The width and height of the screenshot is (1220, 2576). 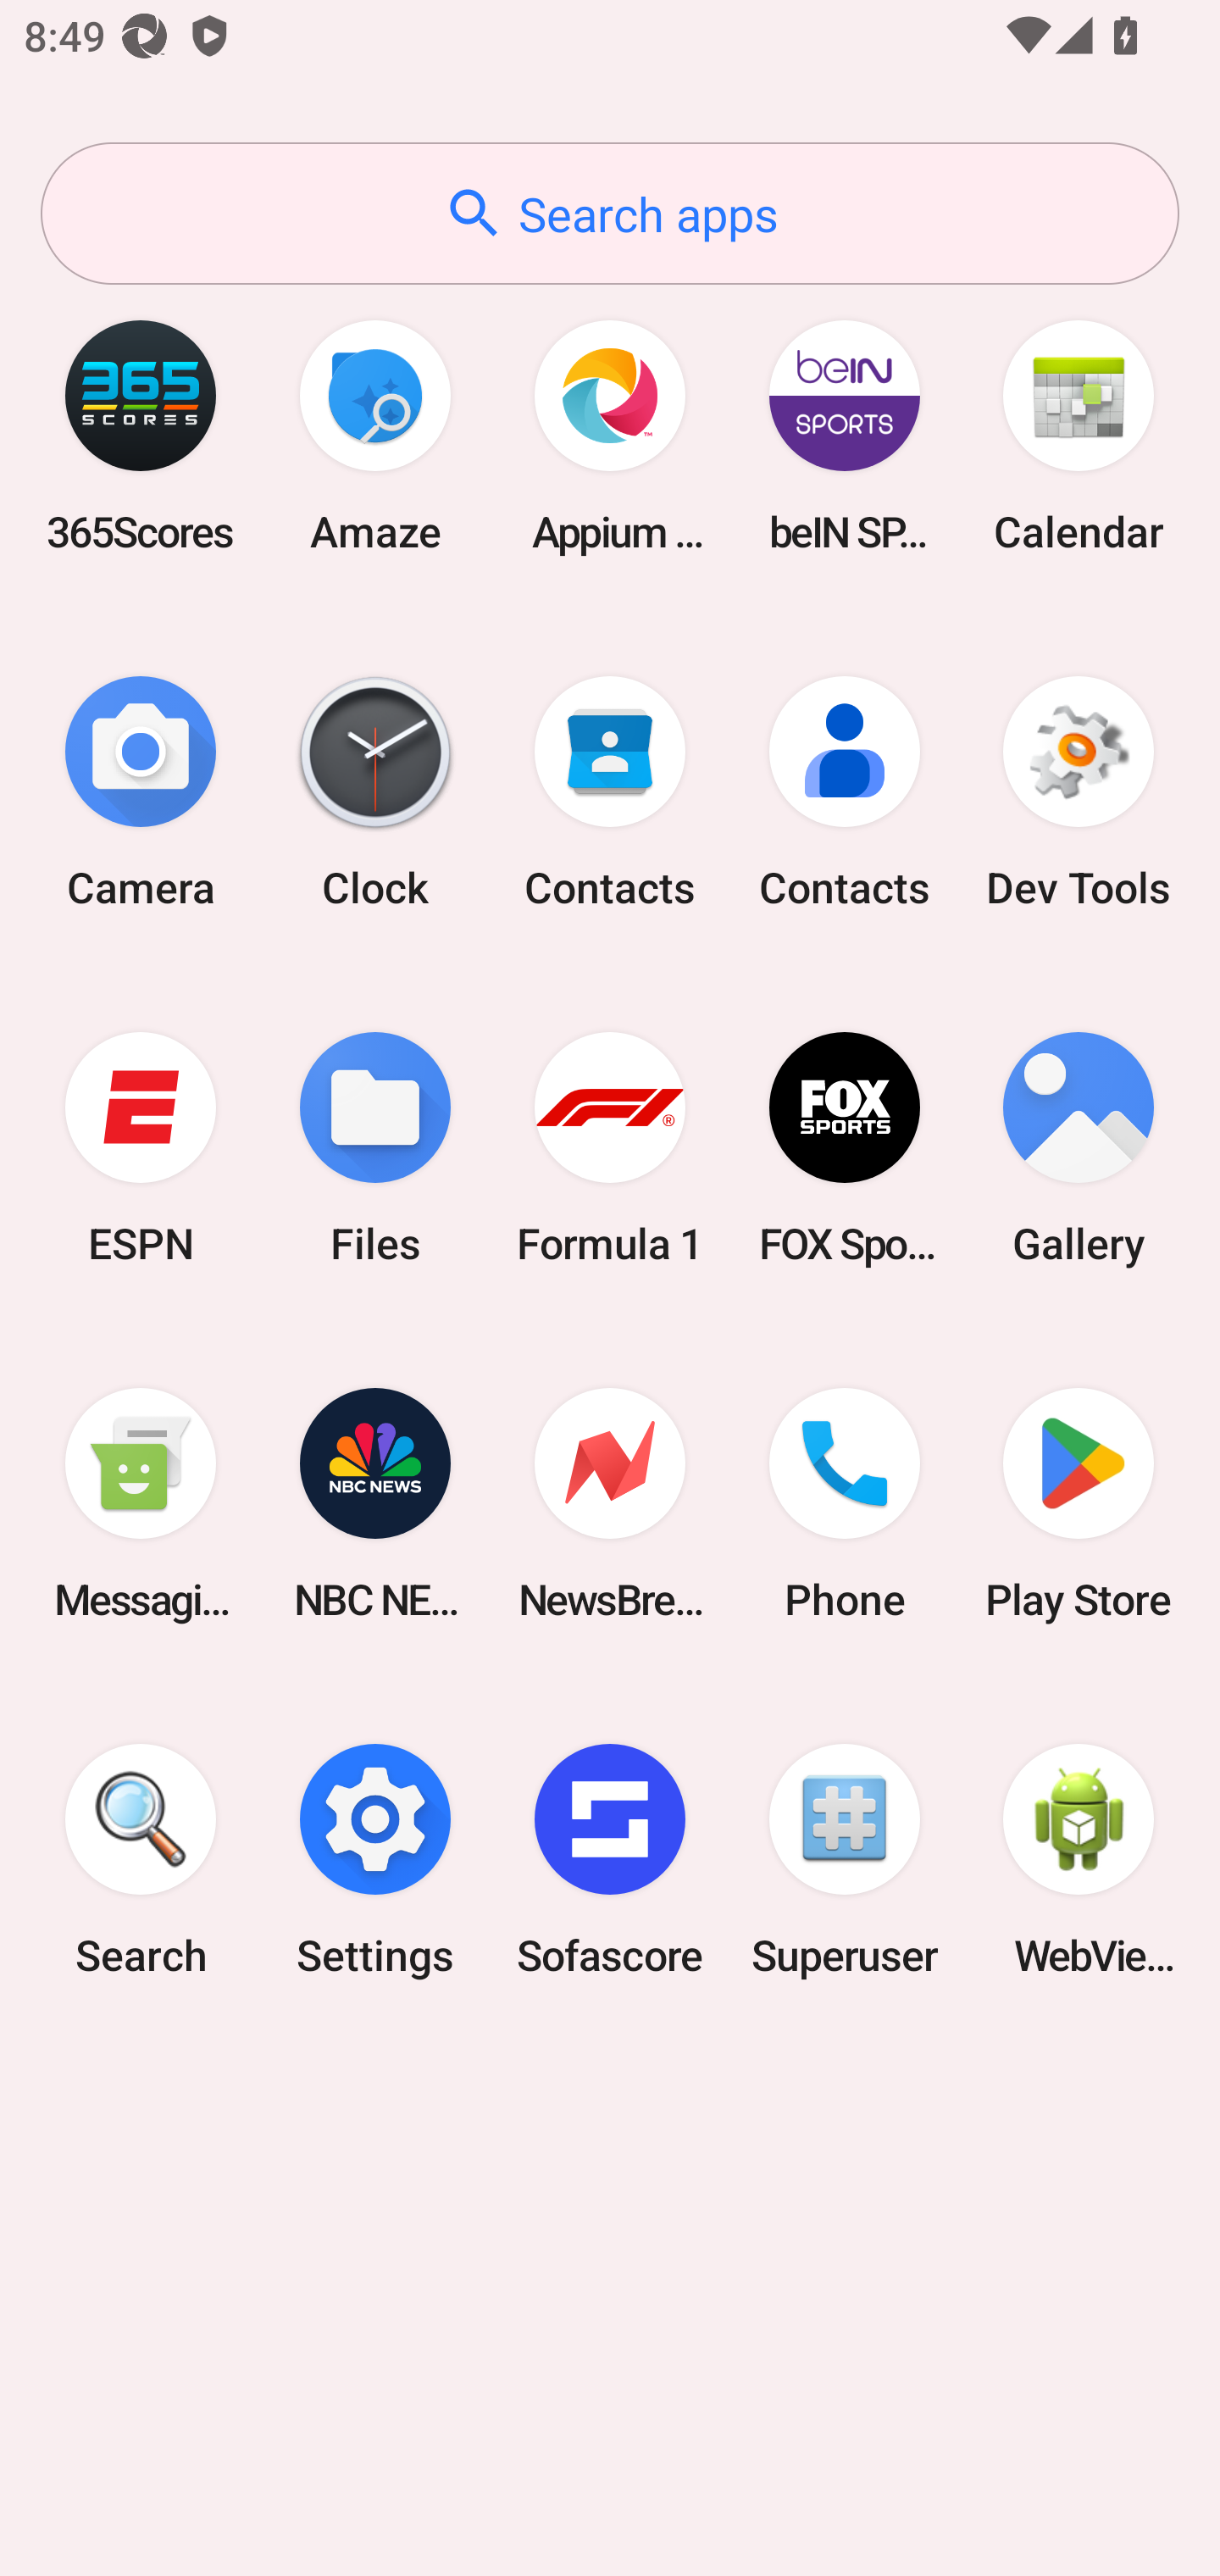 I want to click on Search, so click(x=141, y=1859).